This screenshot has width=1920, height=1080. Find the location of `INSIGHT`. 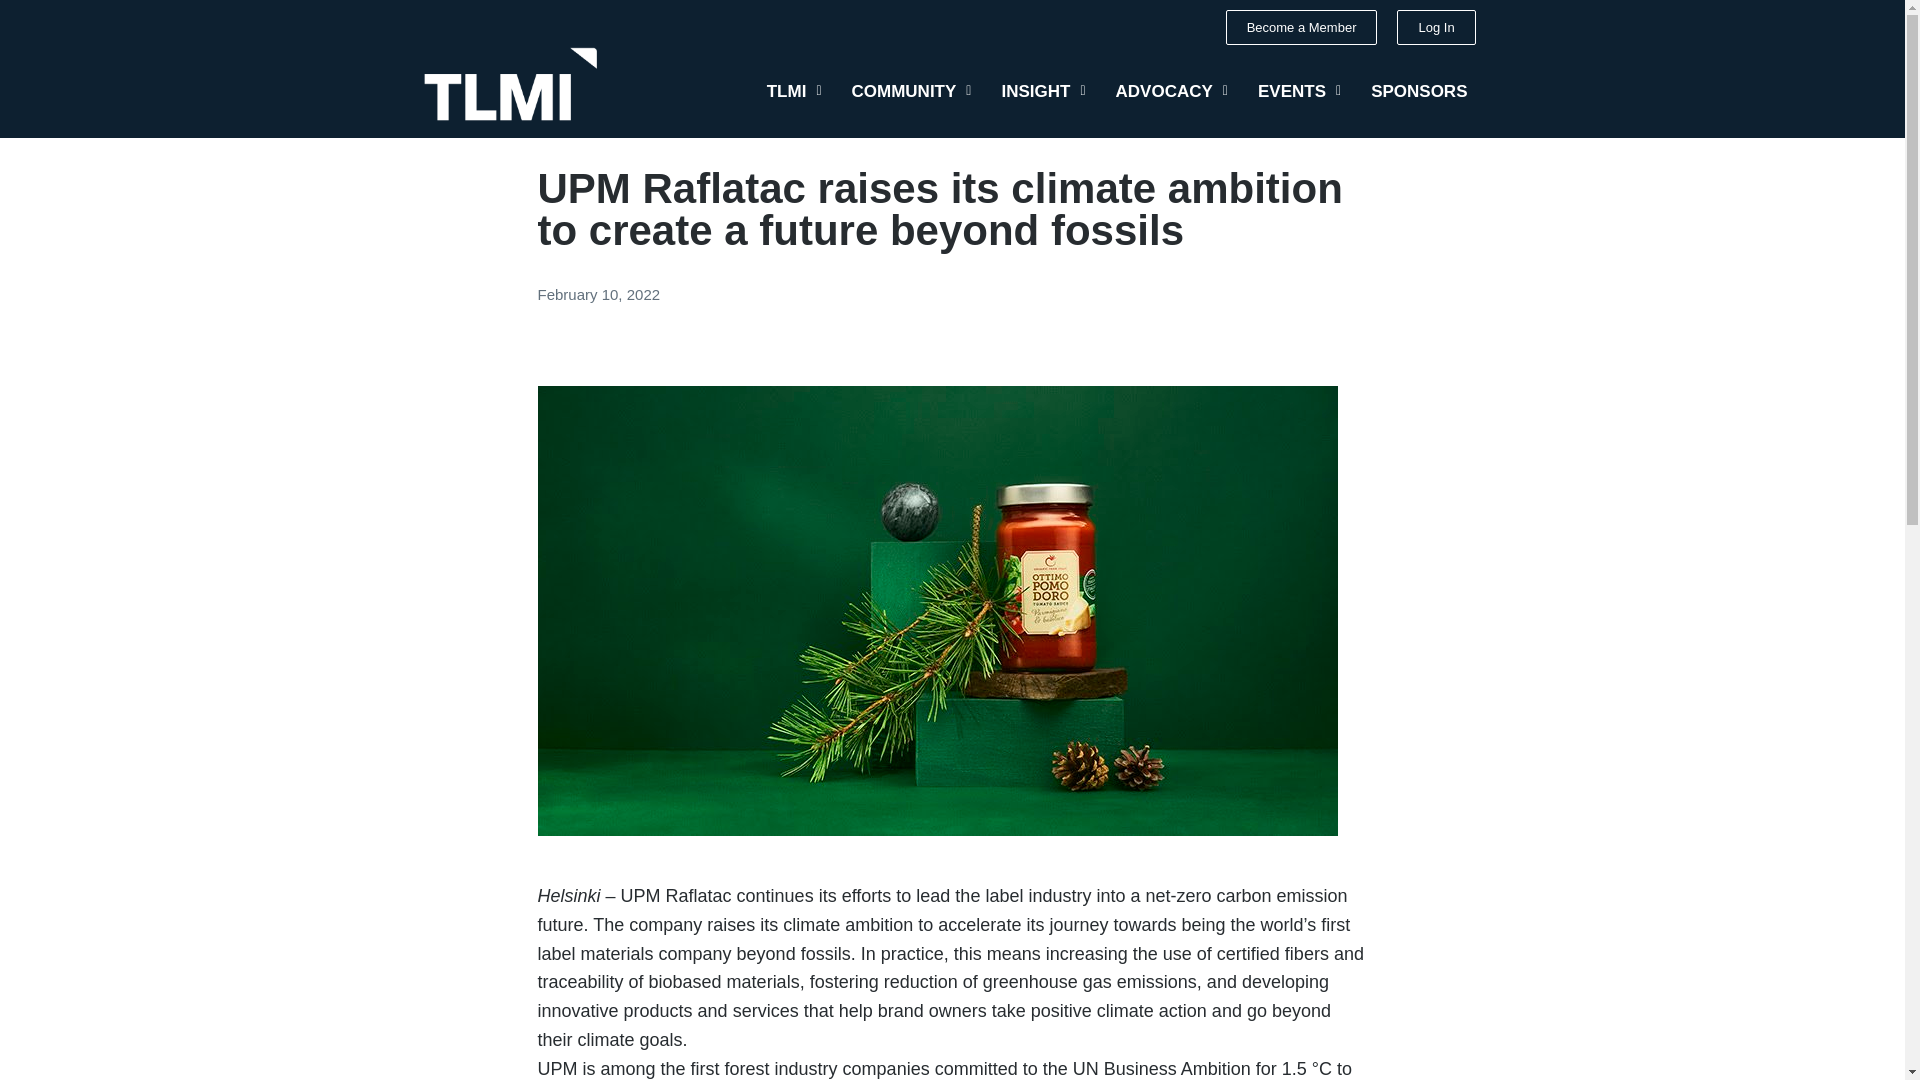

INSIGHT is located at coordinates (1043, 91).